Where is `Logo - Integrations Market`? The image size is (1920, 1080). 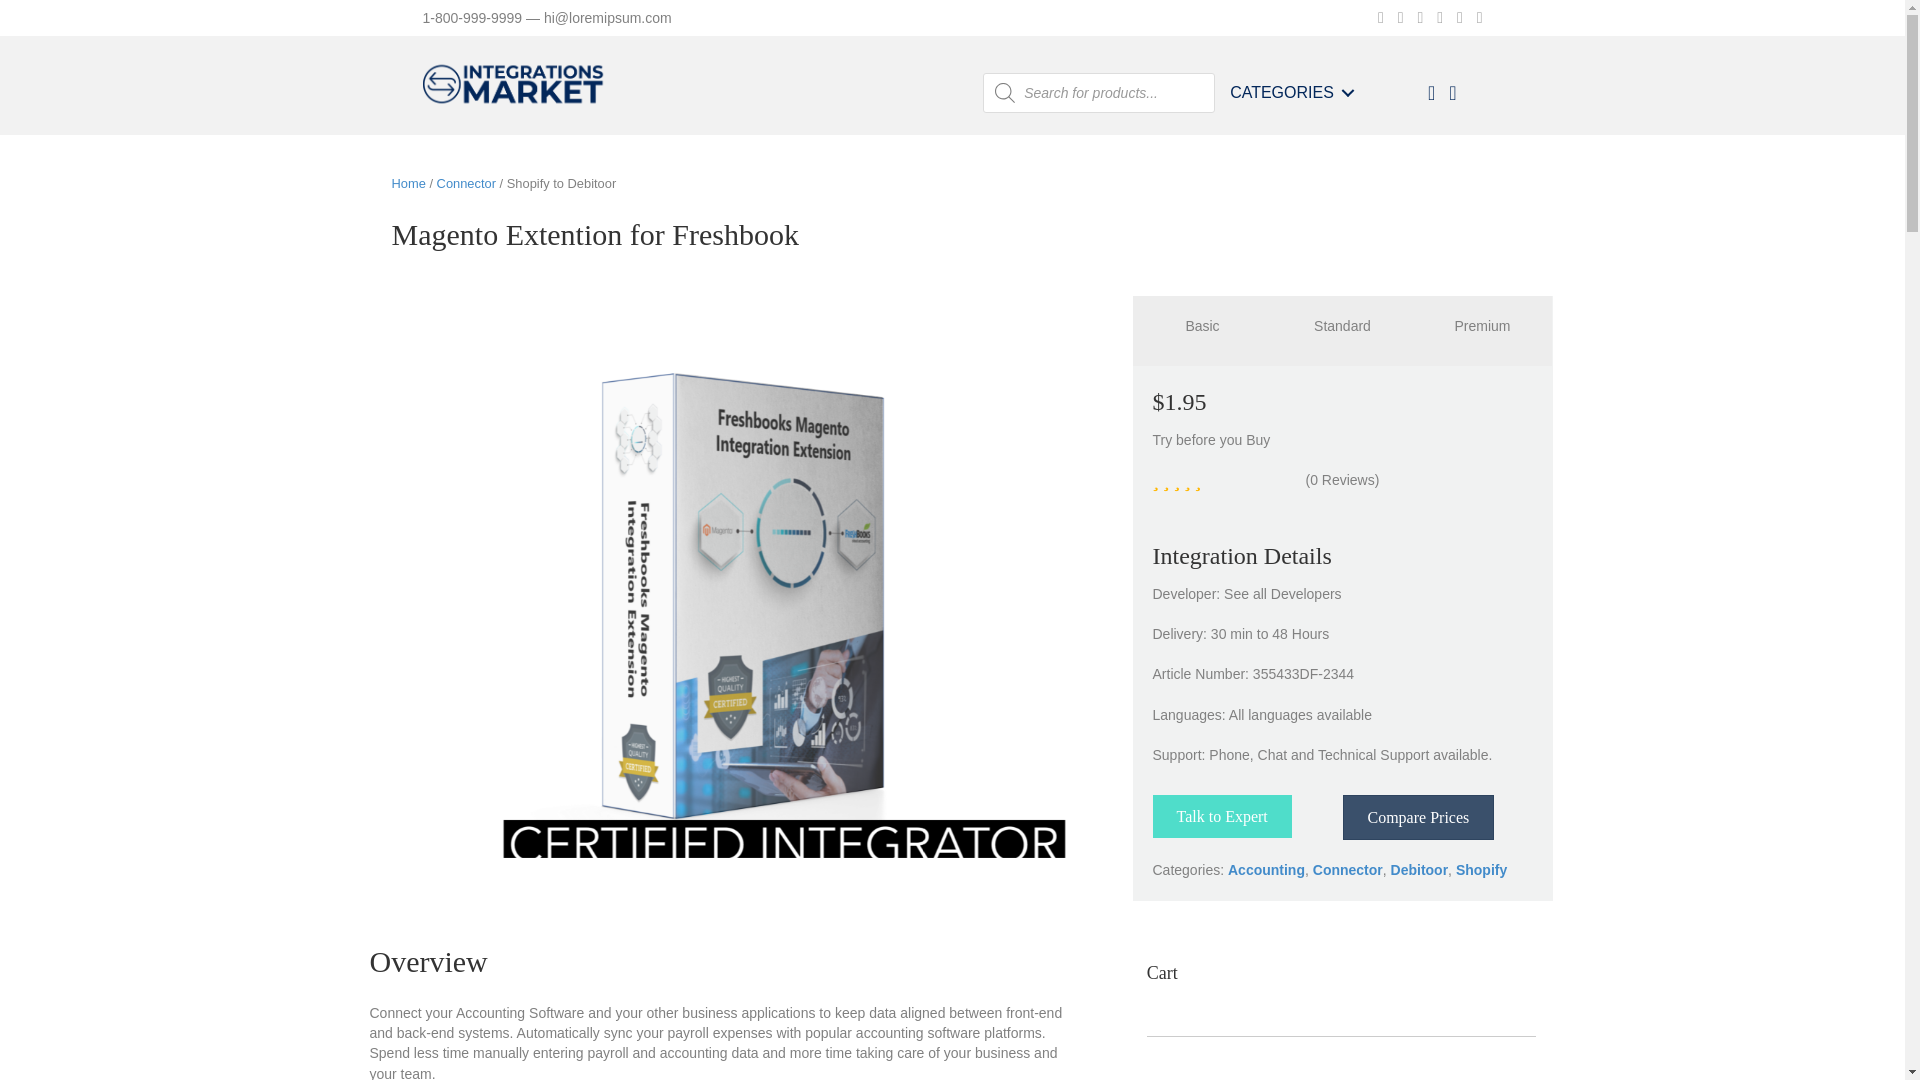
Logo - Integrations Market is located at coordinates (522, 92).